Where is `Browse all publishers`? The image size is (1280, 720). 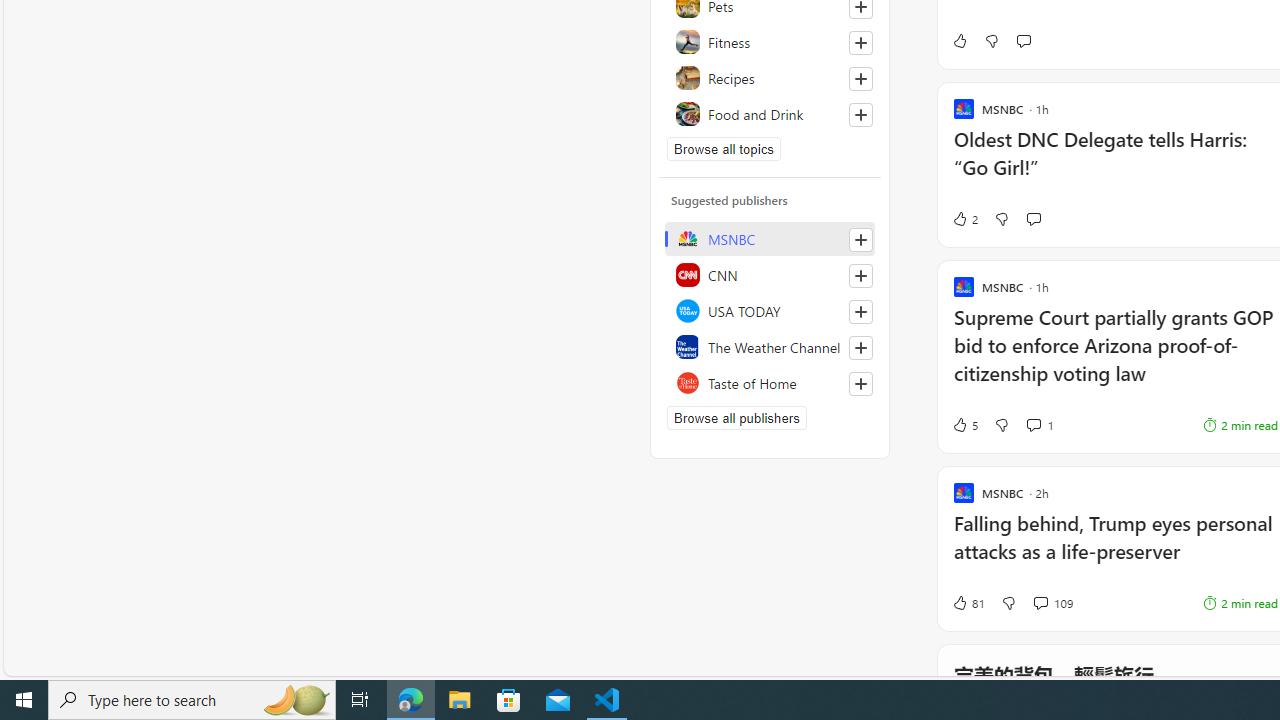
Browse all publishers is located at coordinates (736, 418).